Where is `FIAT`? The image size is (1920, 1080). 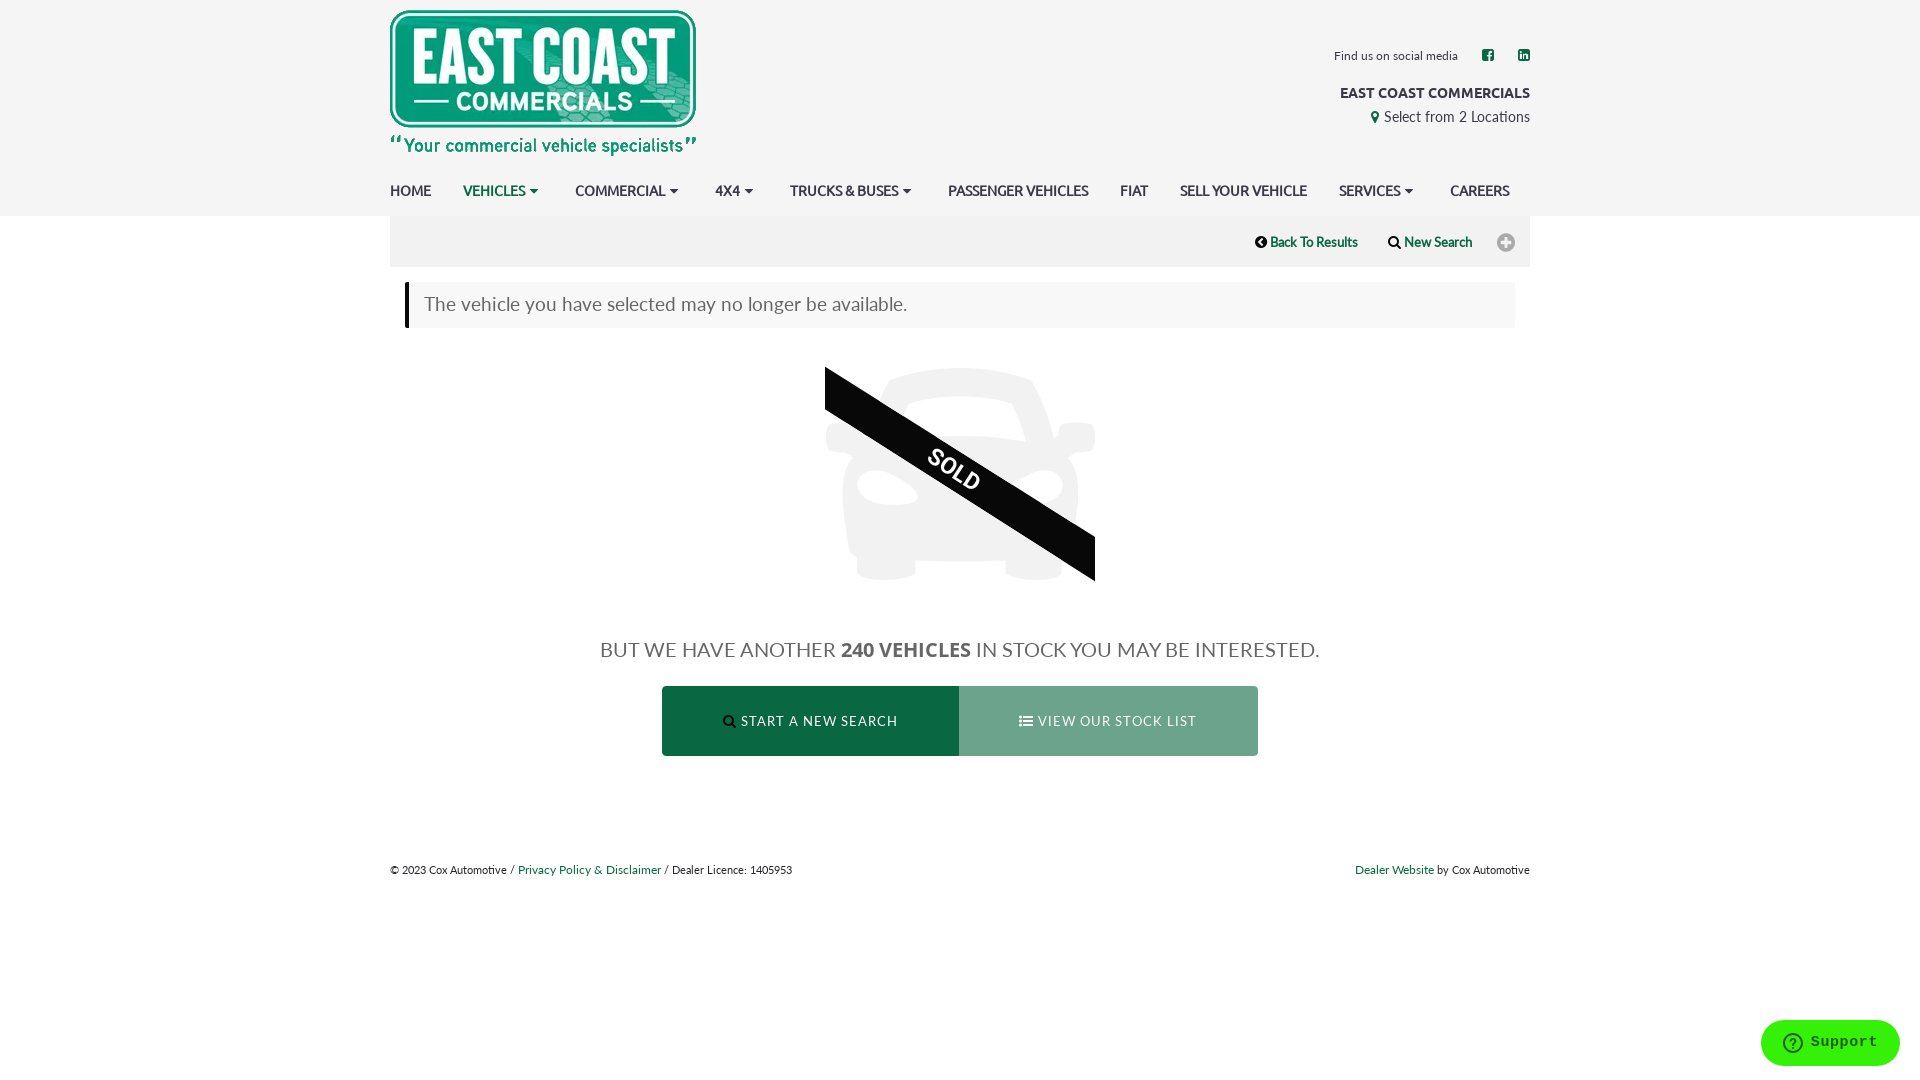
FIAT is located at coordinates (1134, 190).